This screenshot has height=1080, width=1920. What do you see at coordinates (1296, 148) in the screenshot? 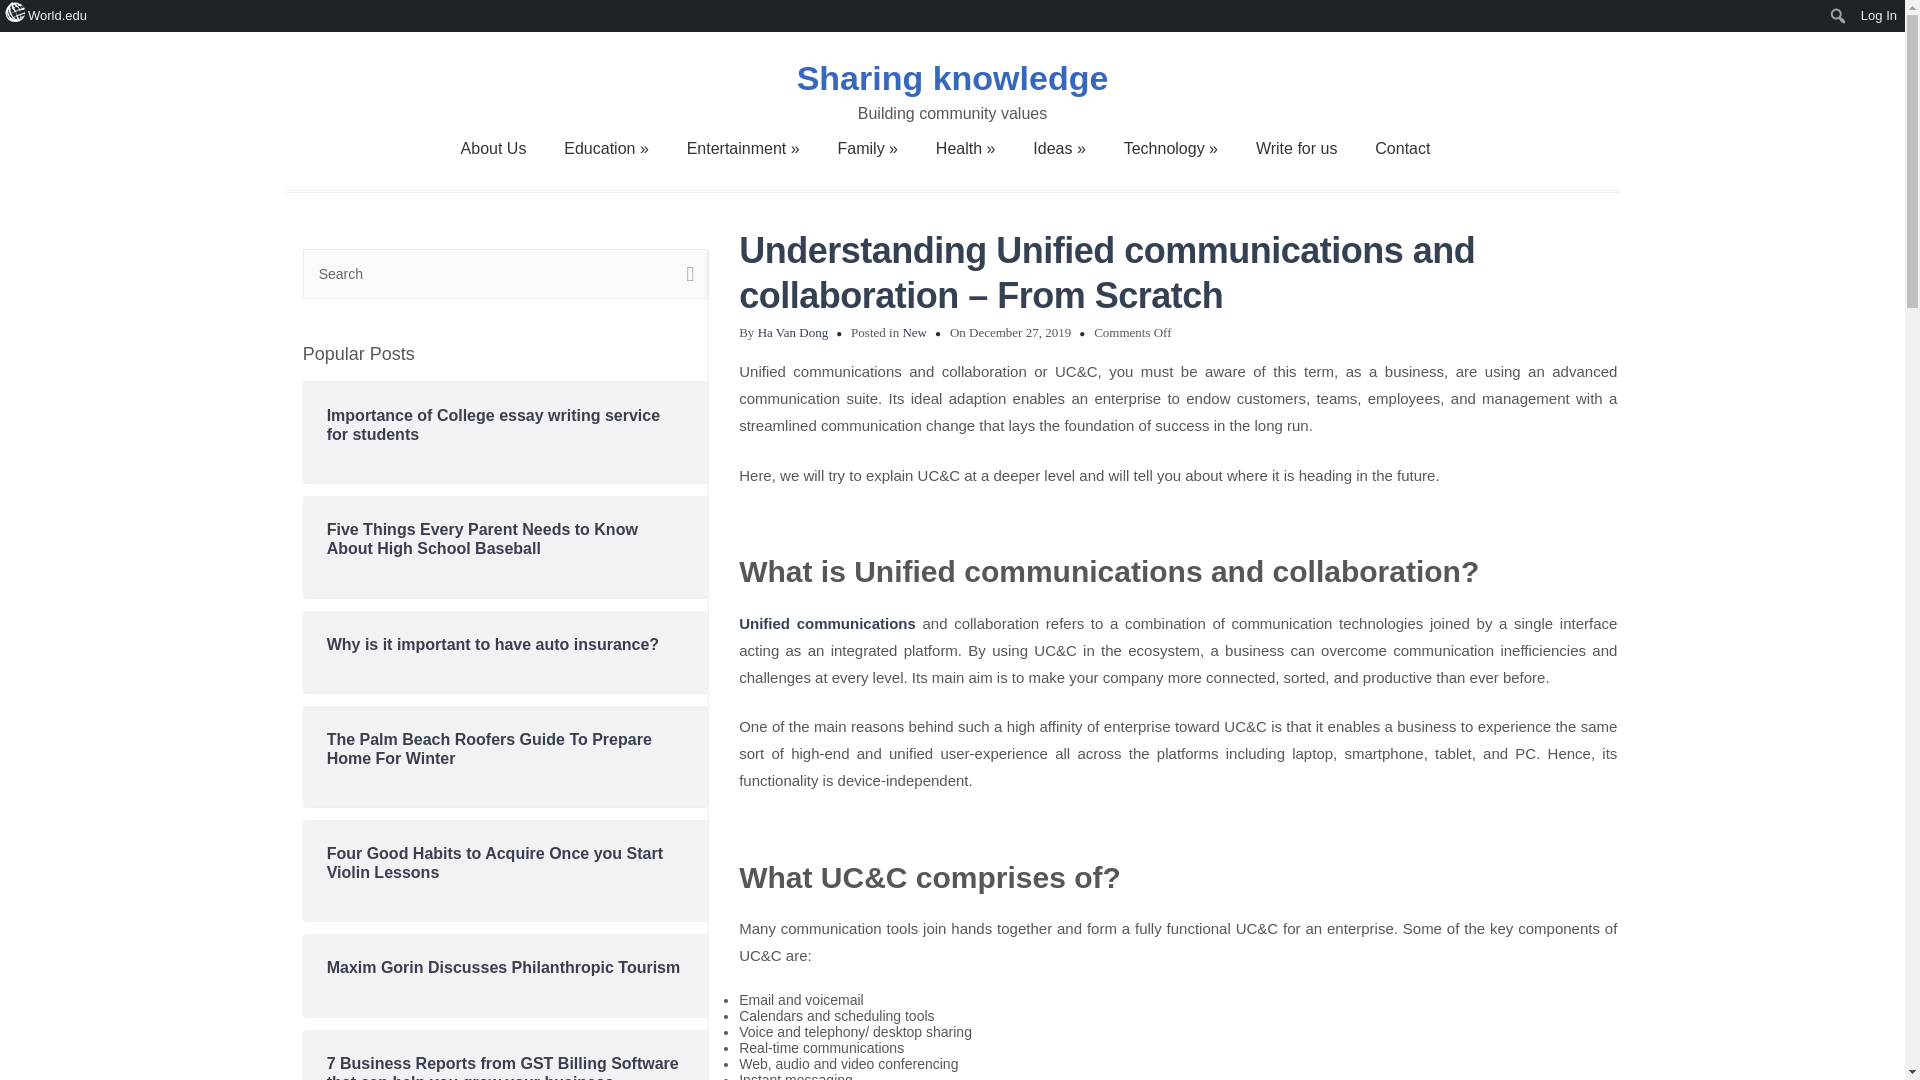
I see `Write for us` at bounding box center [1296, 148].